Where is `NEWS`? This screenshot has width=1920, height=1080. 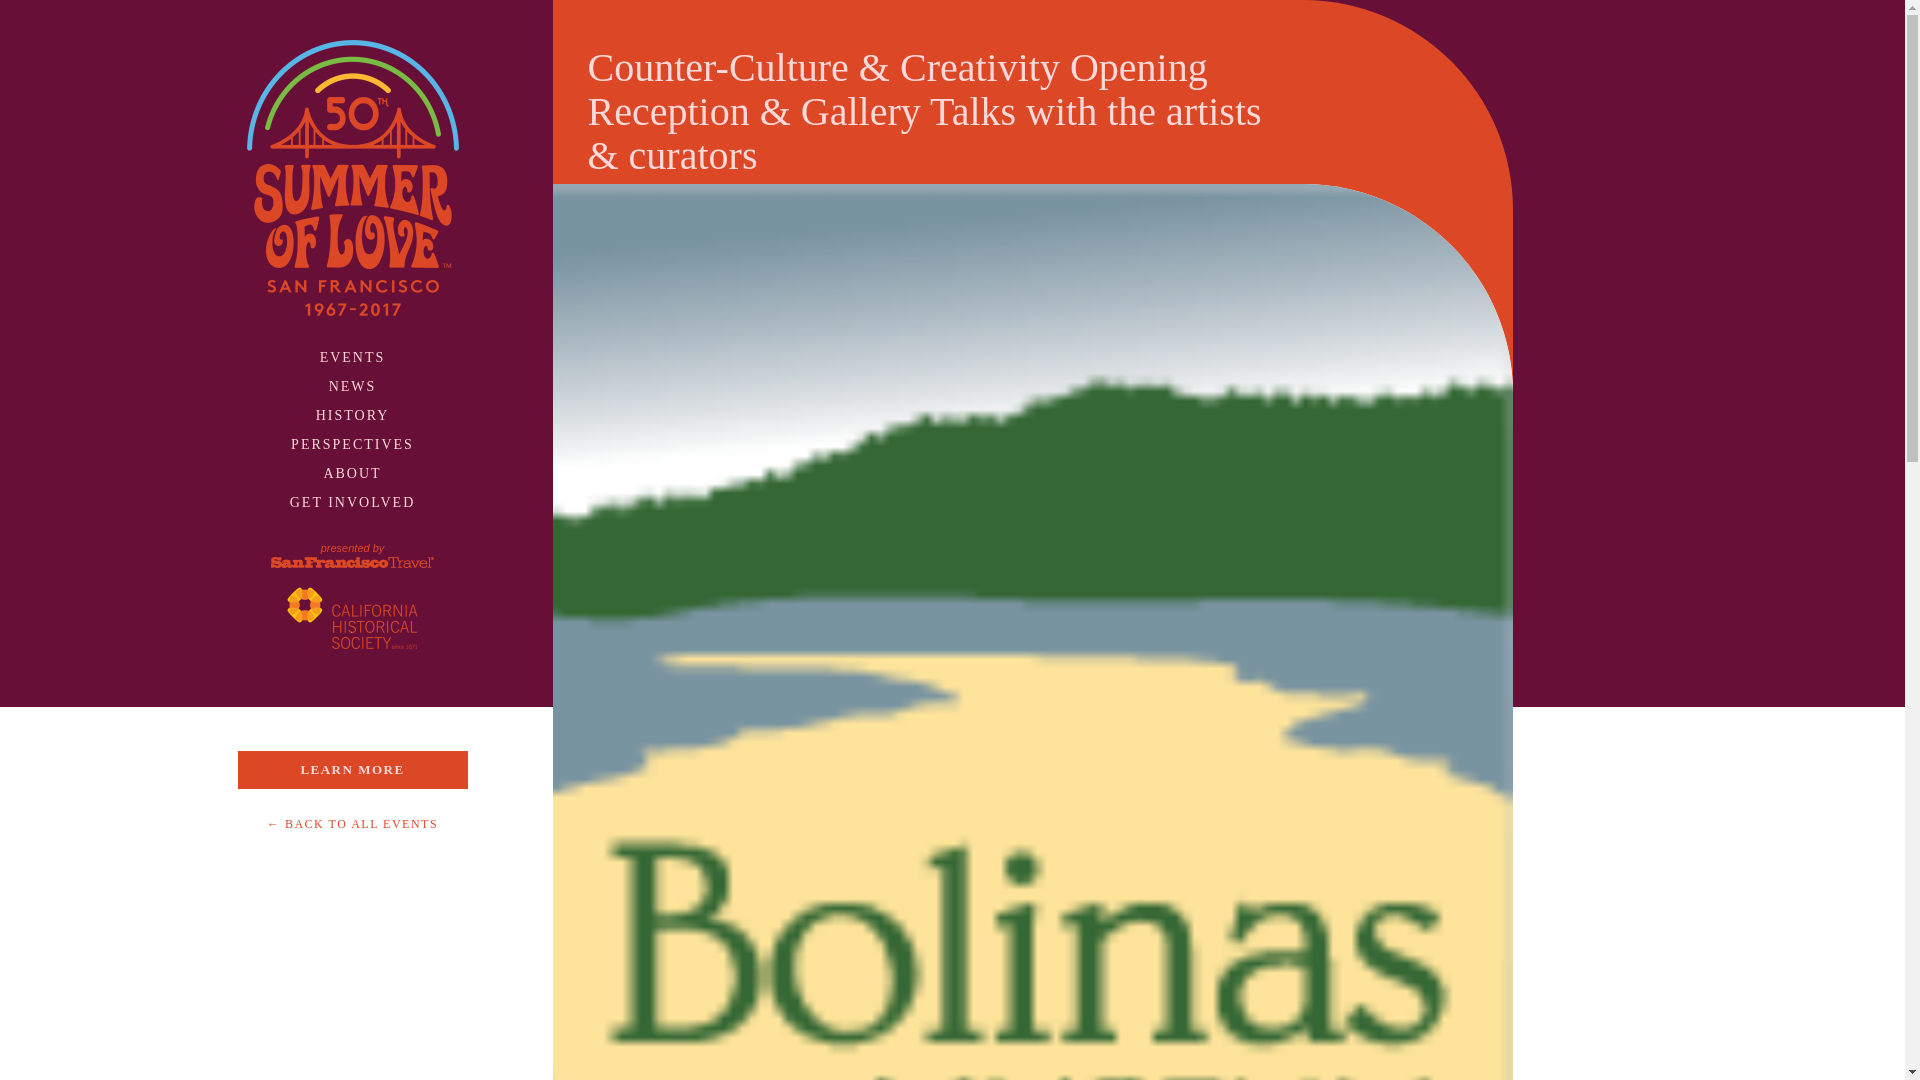 NEWS is located at coordinates (352, 386).